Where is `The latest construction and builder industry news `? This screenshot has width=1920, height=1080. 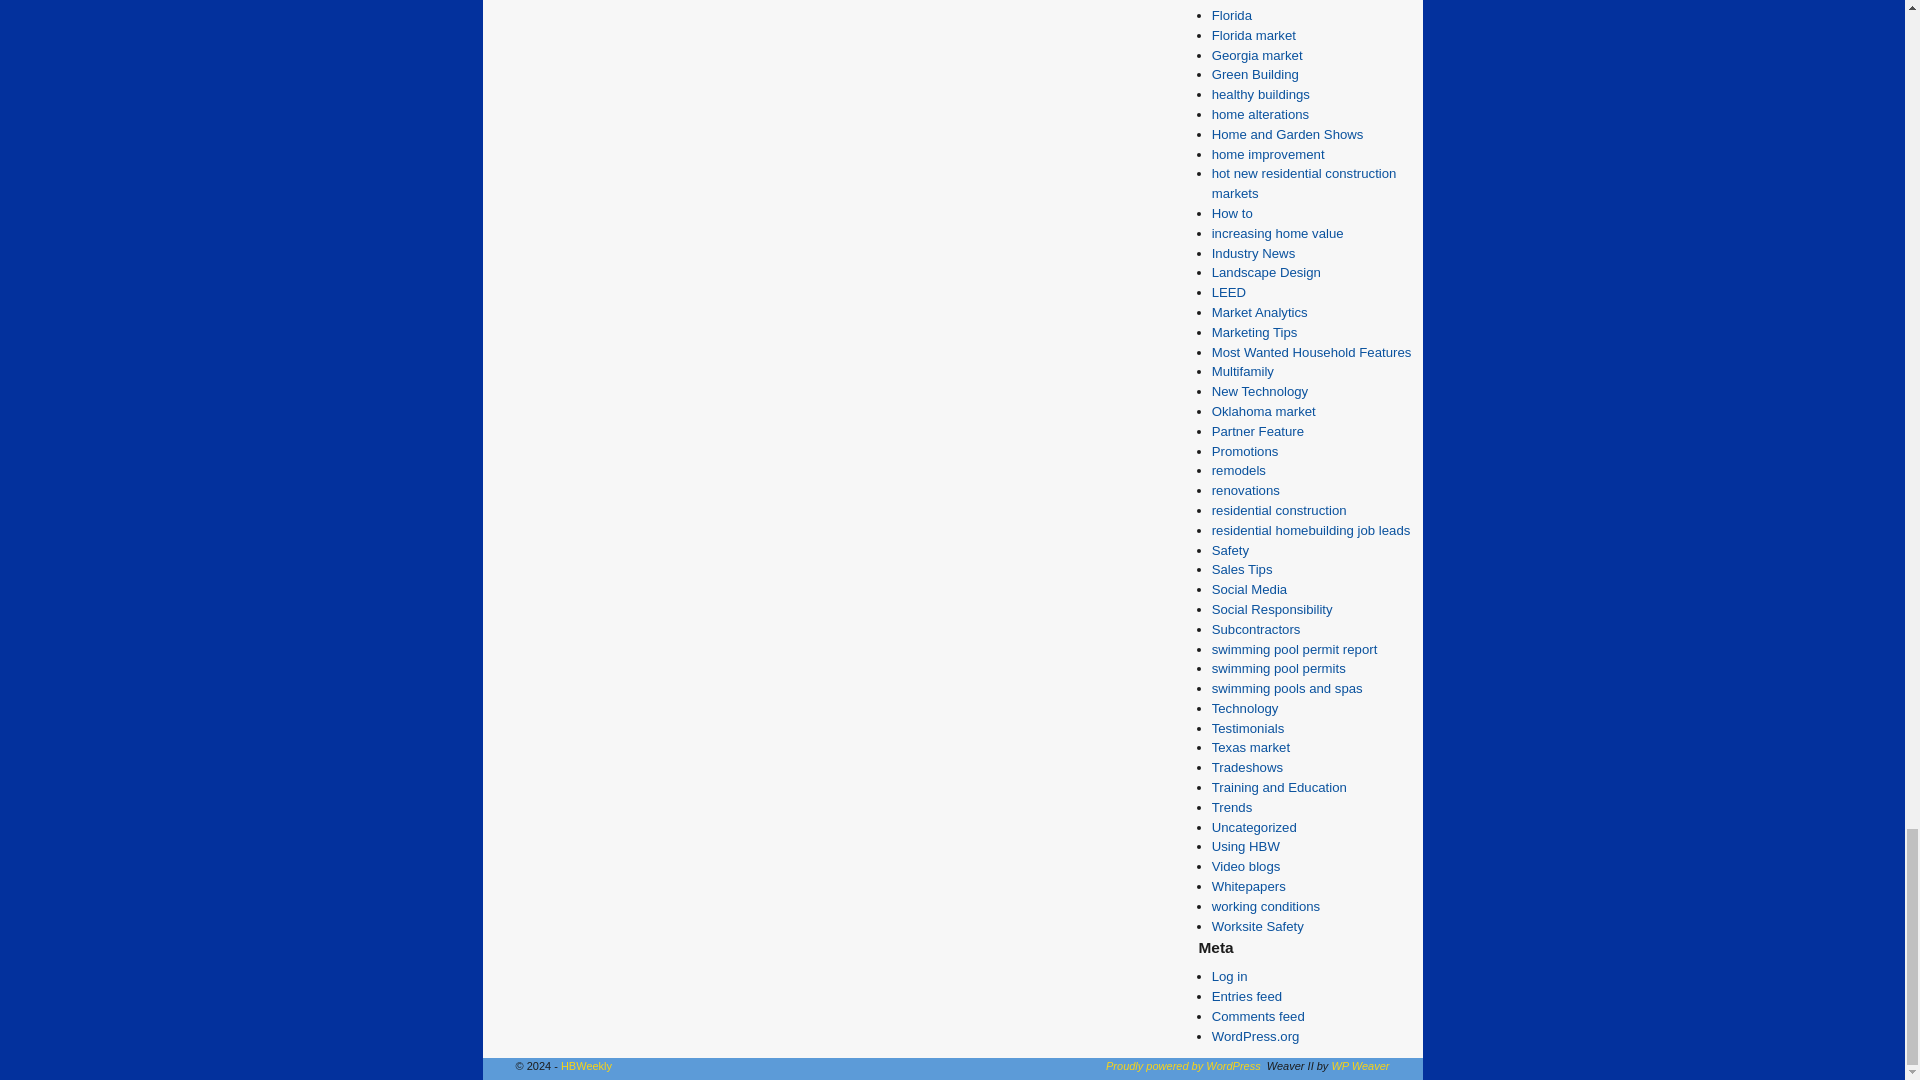
The latest construction and builder industry news  is located at coordinates (1254, 254).